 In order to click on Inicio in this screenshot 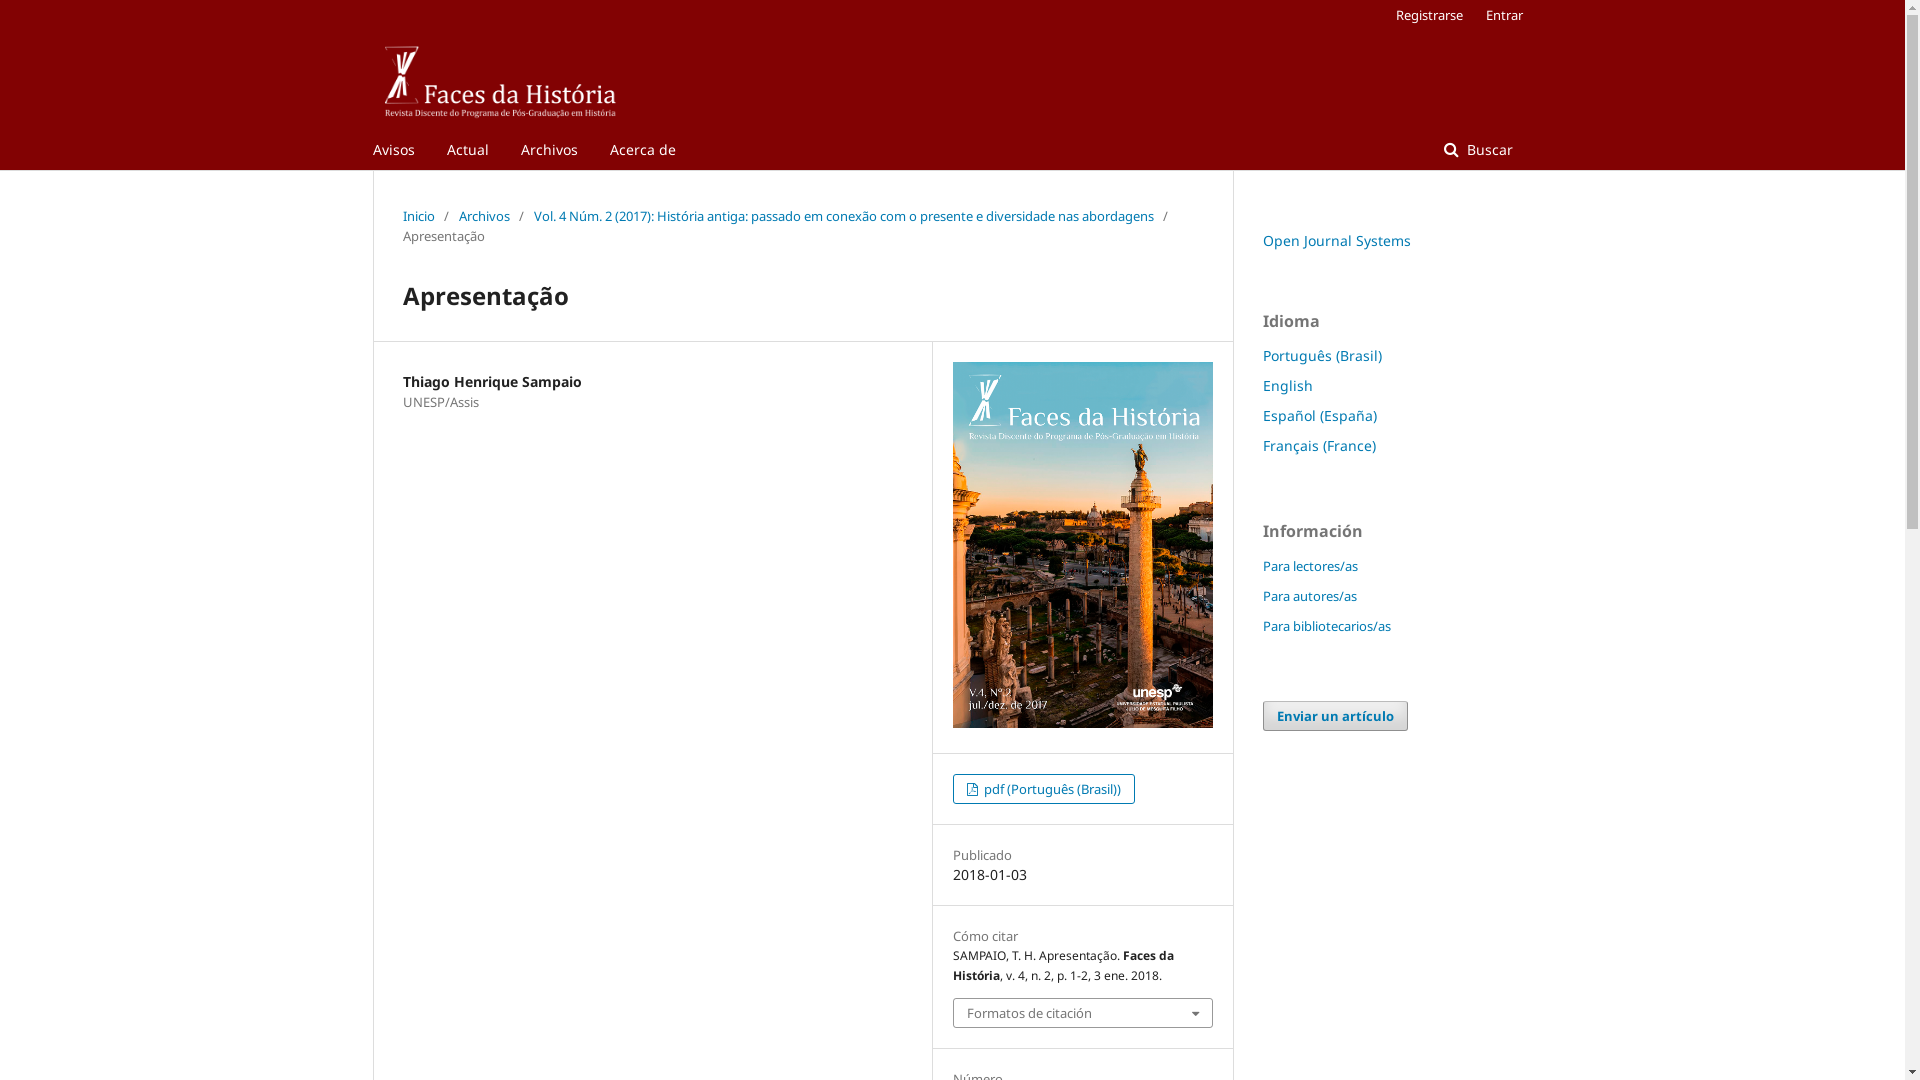, I will do `click(418, 216)`.